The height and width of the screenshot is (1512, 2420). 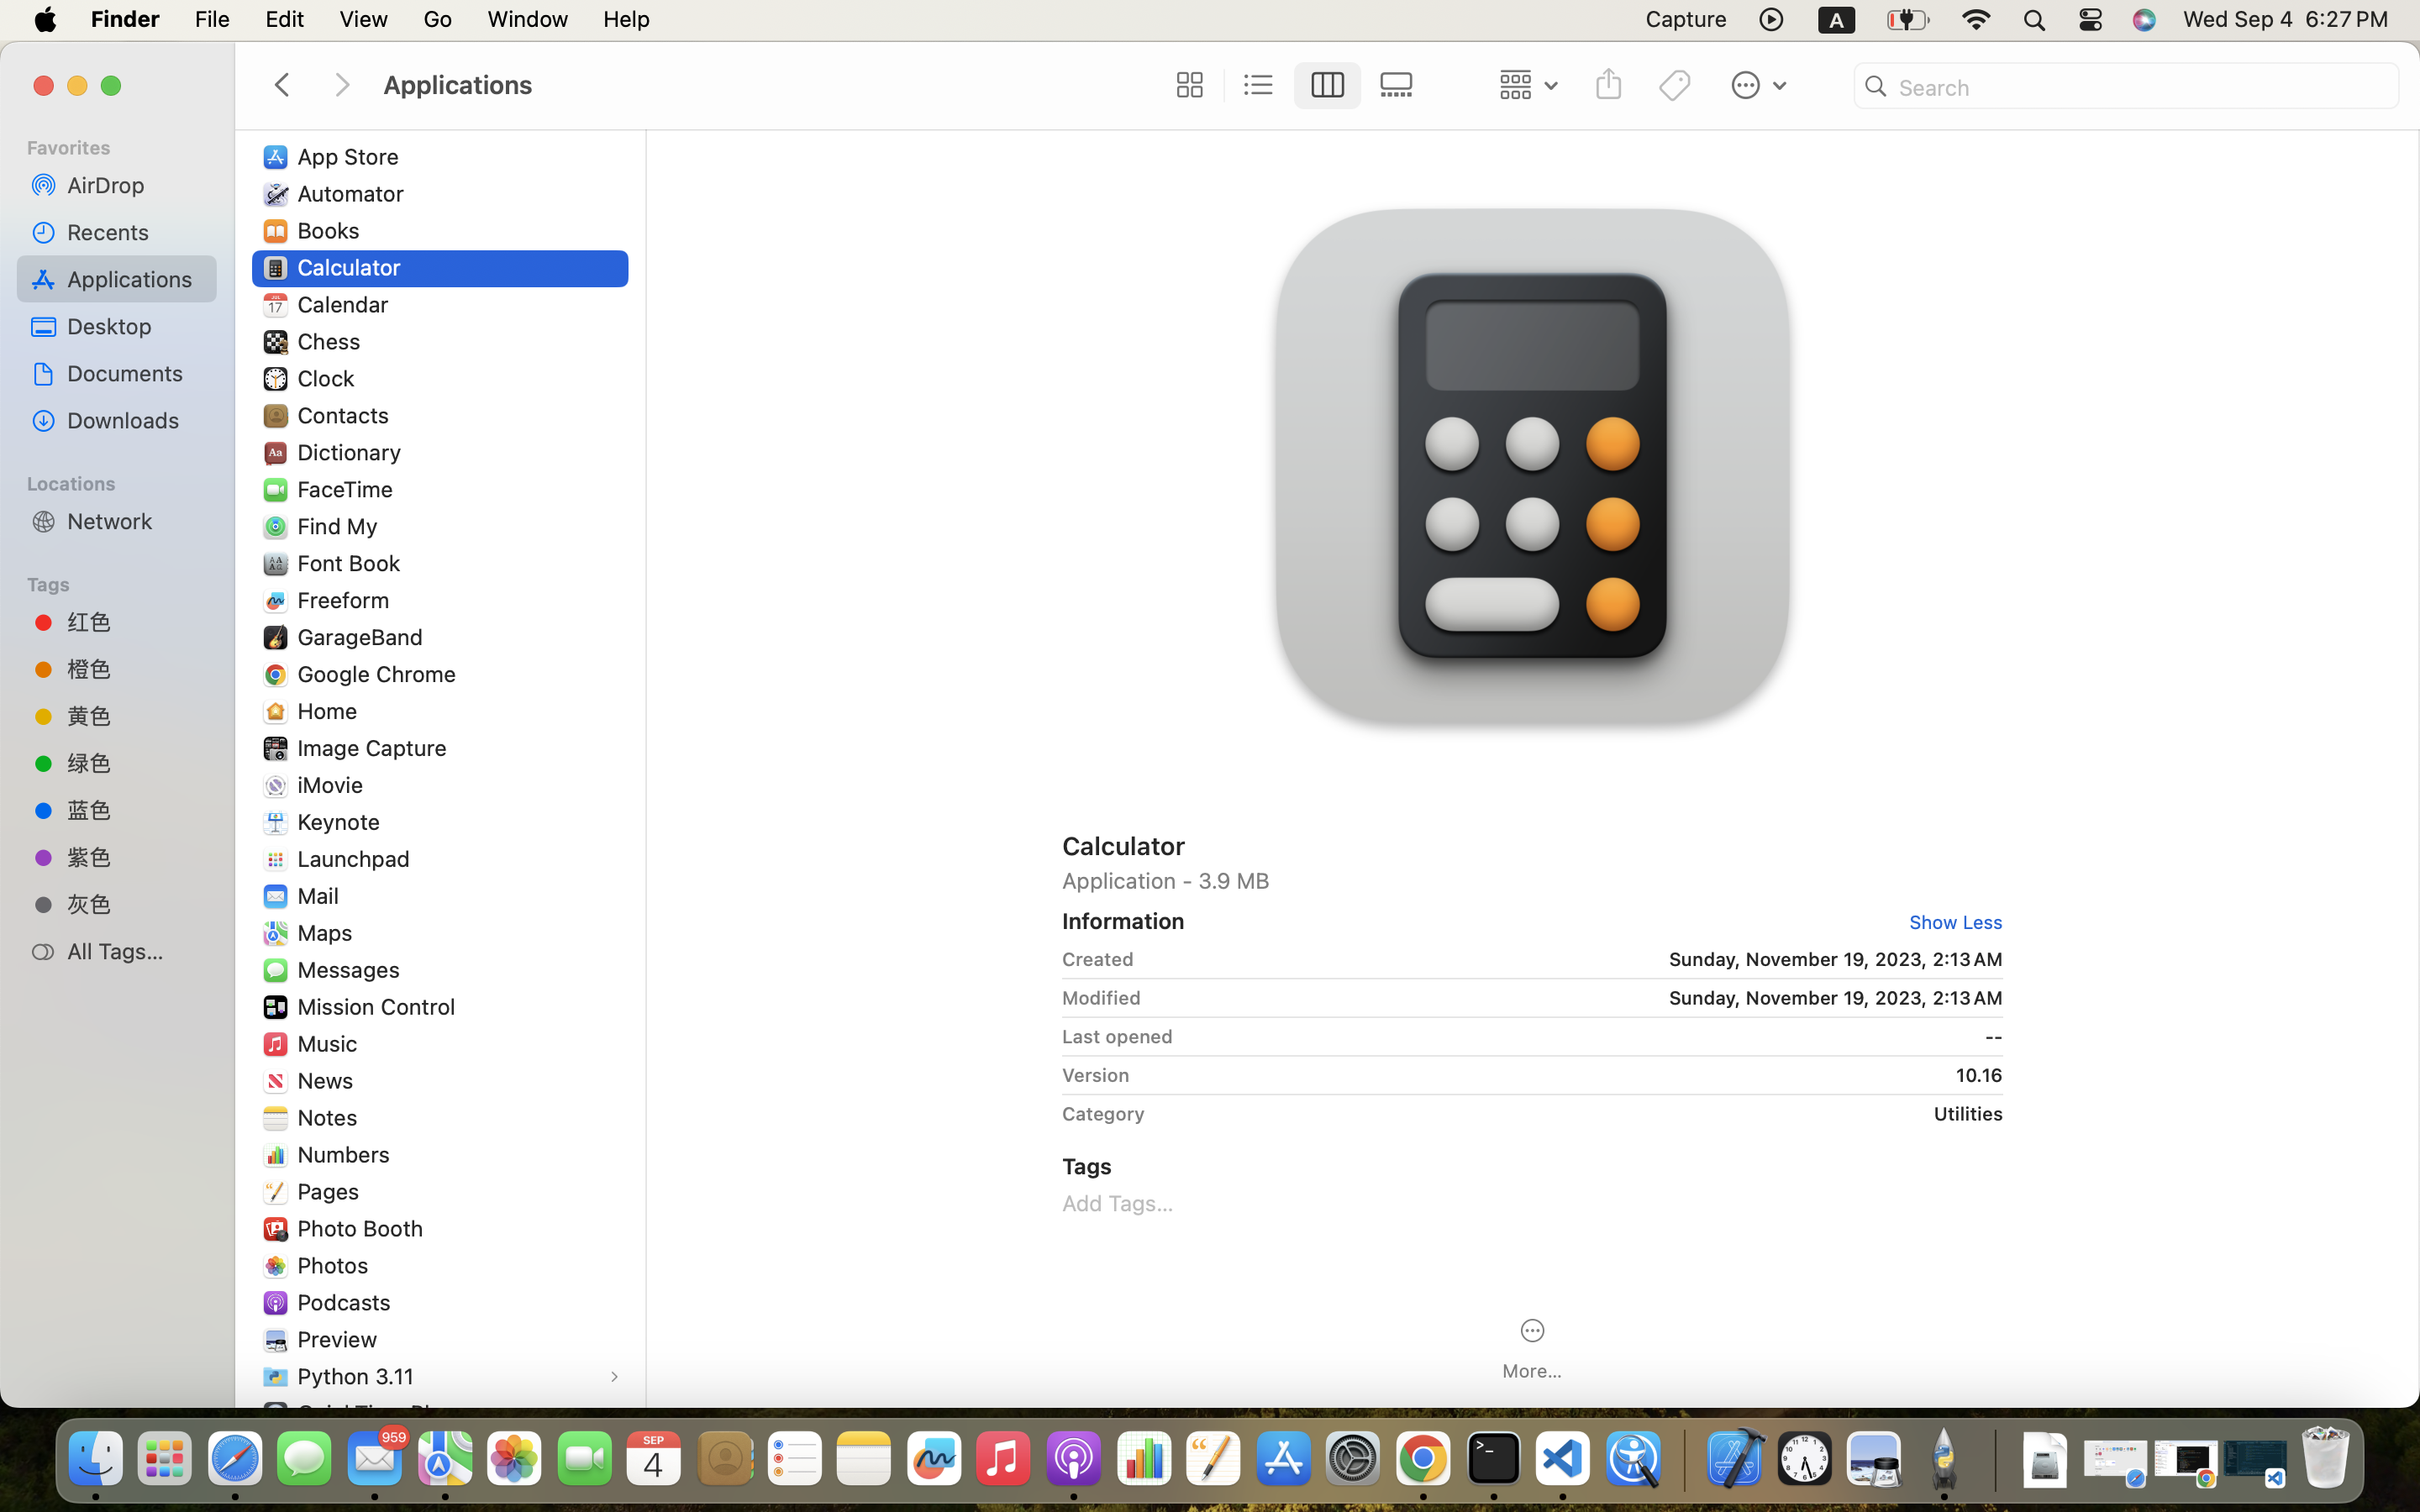 I want to click on AirDrop, so click(x=135, y=185).